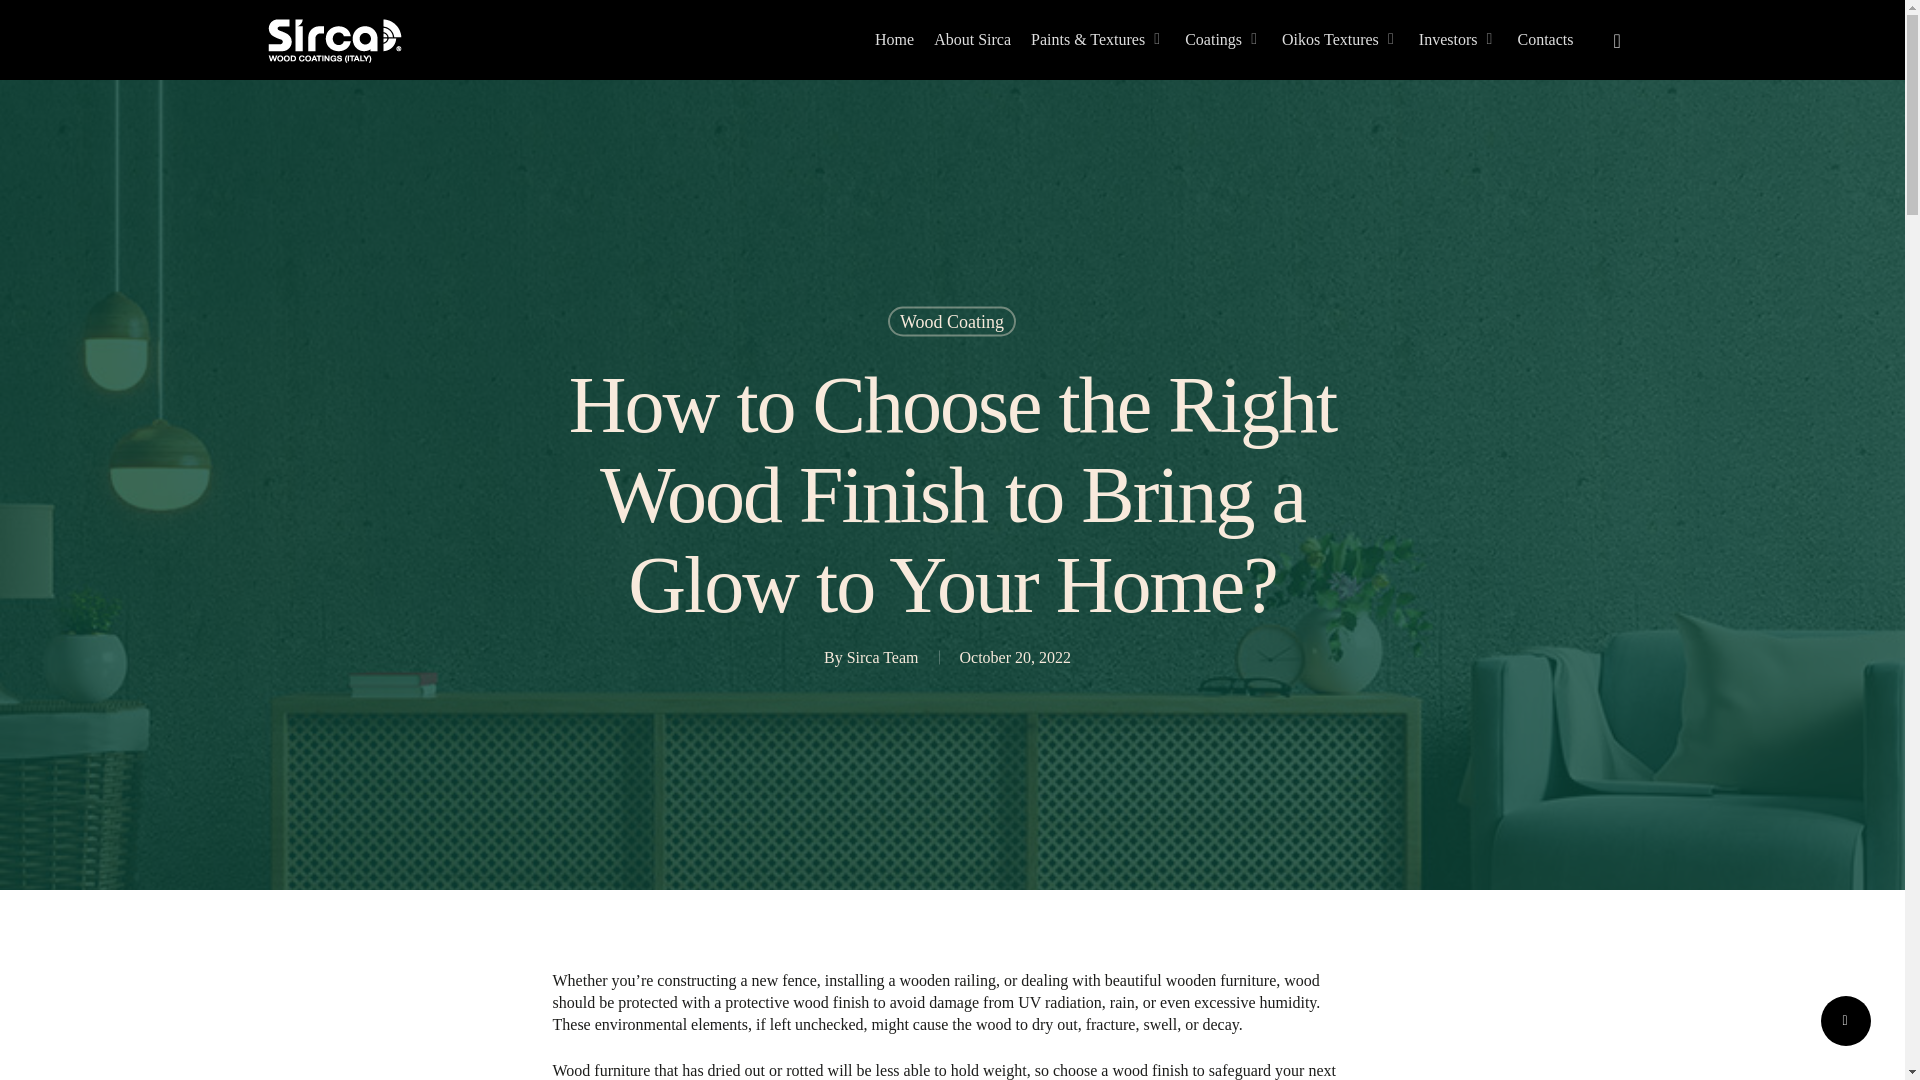  I want to click on Posts by Sirca Team, so click(882, 658).